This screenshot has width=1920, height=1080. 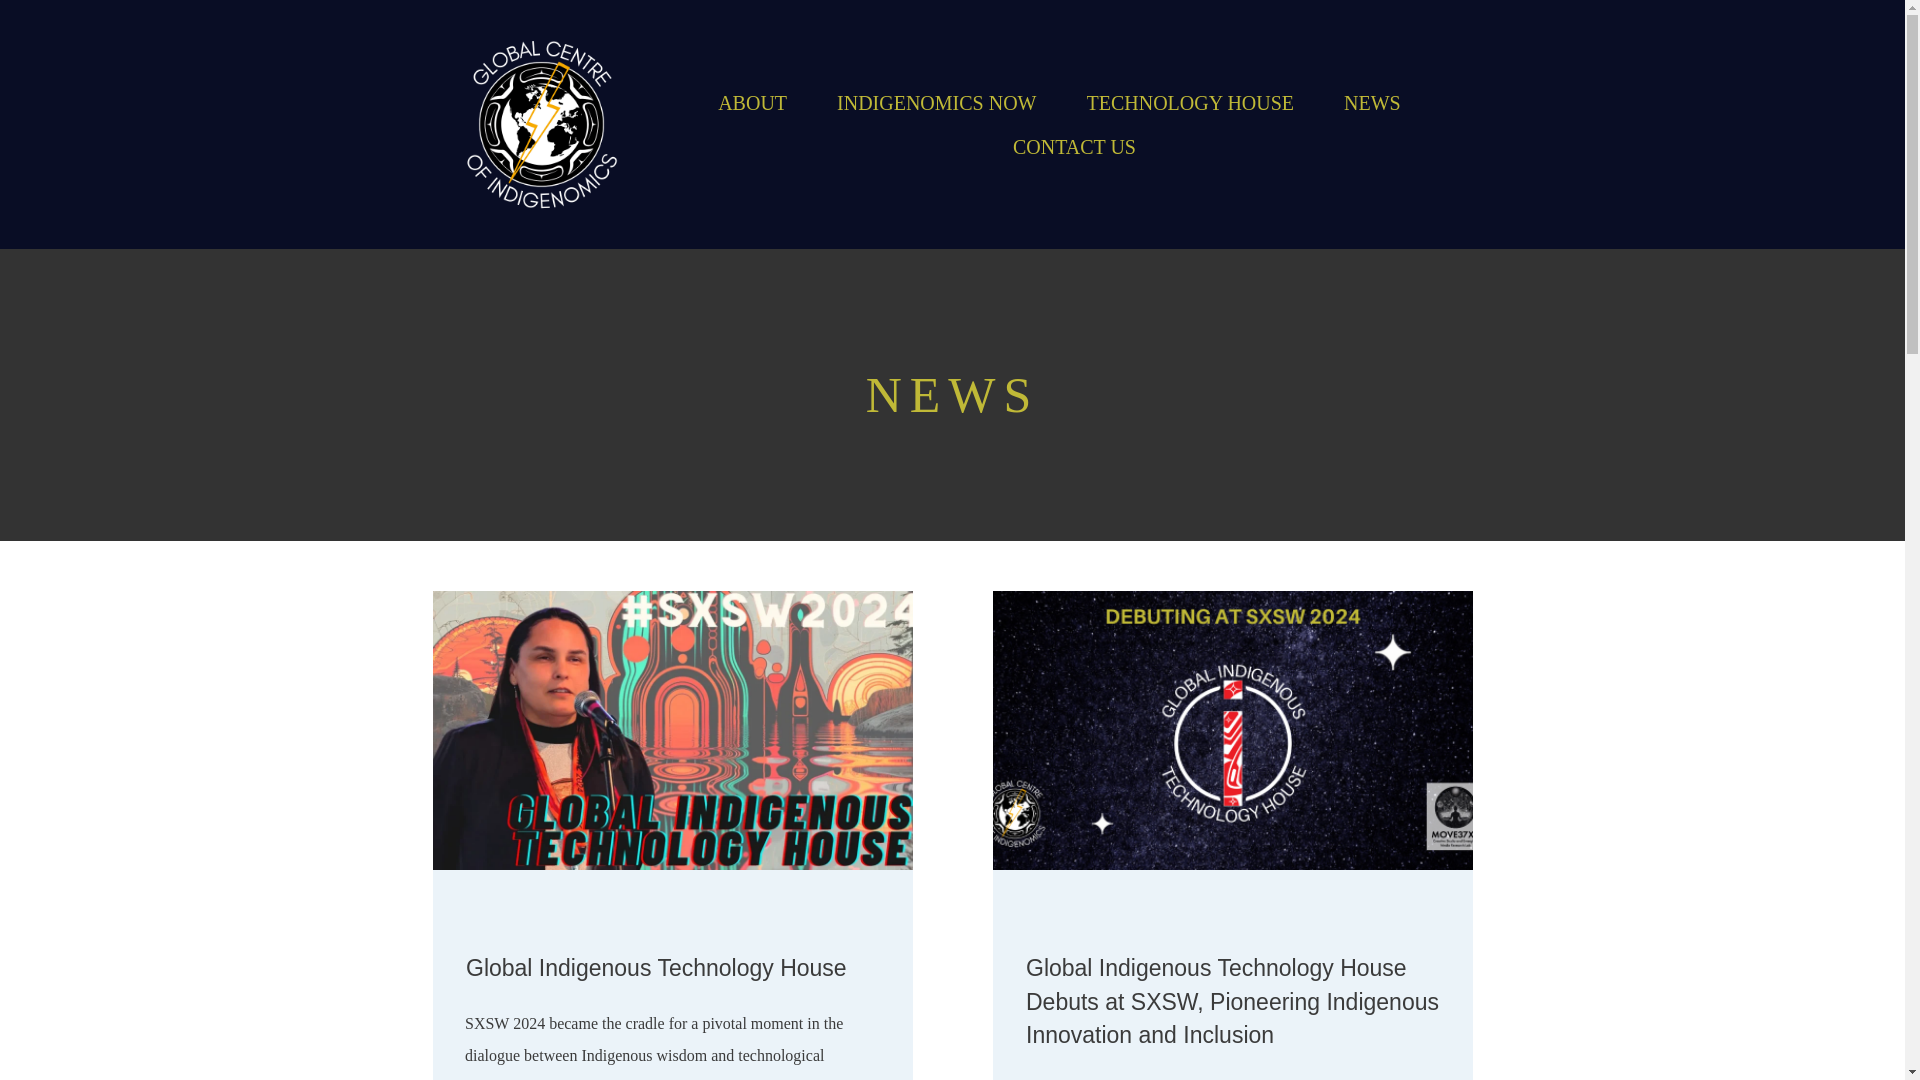 What do you see at coordinates (656, 967) in the screenshot?
I see `Global Indigenous Technology House` at bounding box center [656, 967].